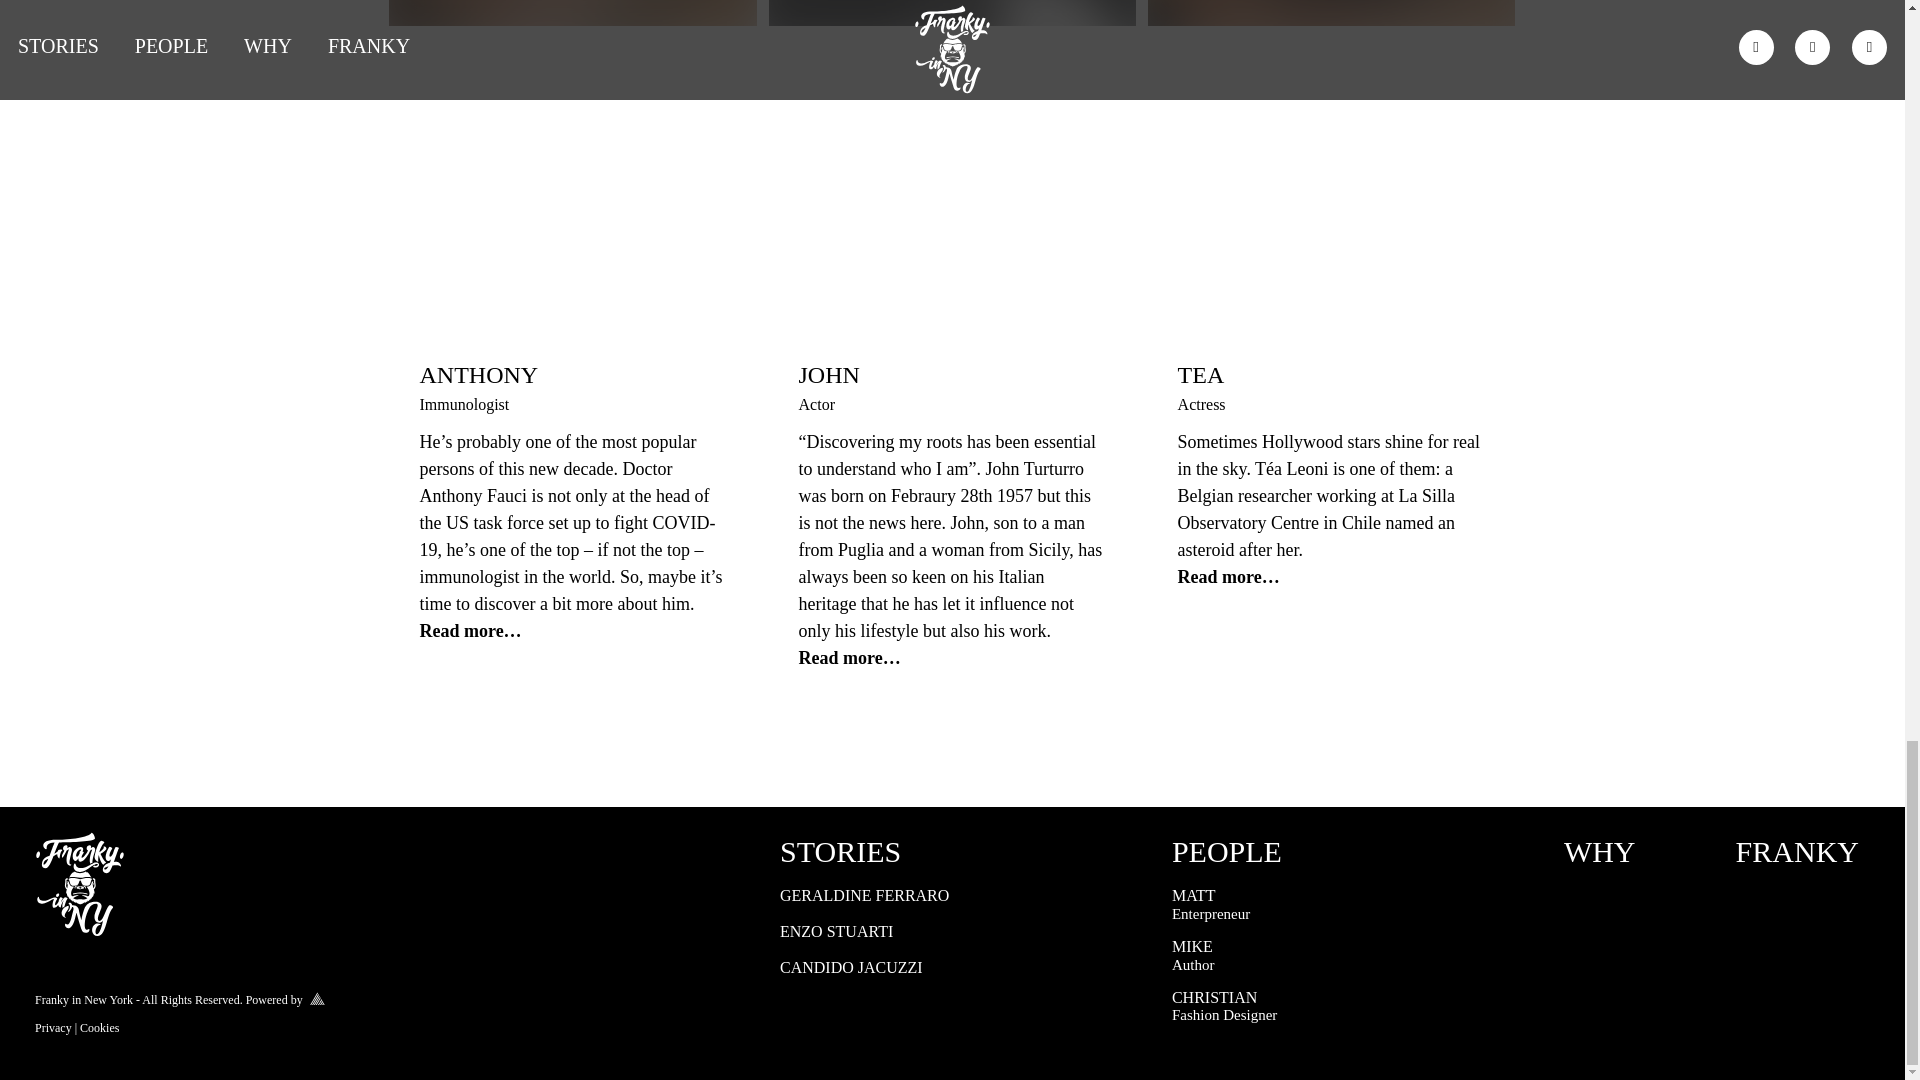  I want to click on Privacy, so click(312, 998).